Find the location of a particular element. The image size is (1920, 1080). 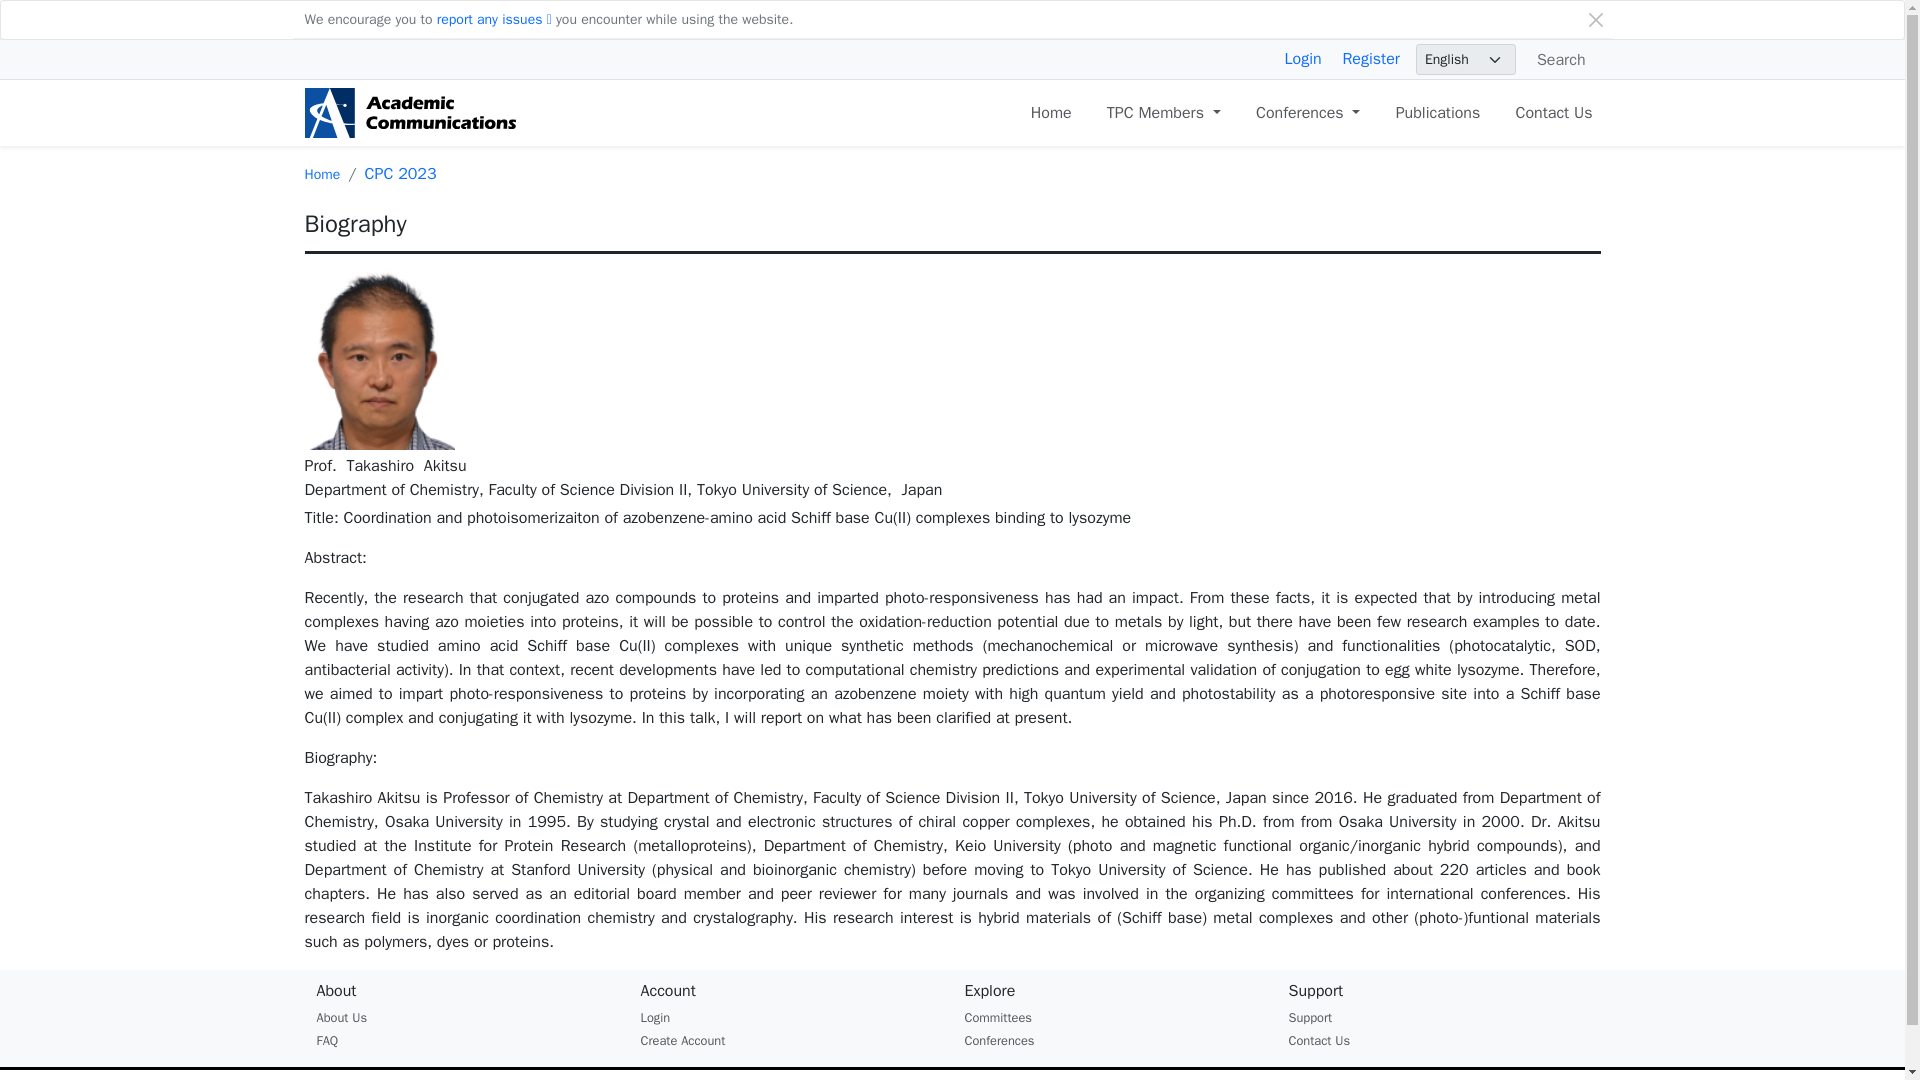

Home is located at coordinates (321, 174).